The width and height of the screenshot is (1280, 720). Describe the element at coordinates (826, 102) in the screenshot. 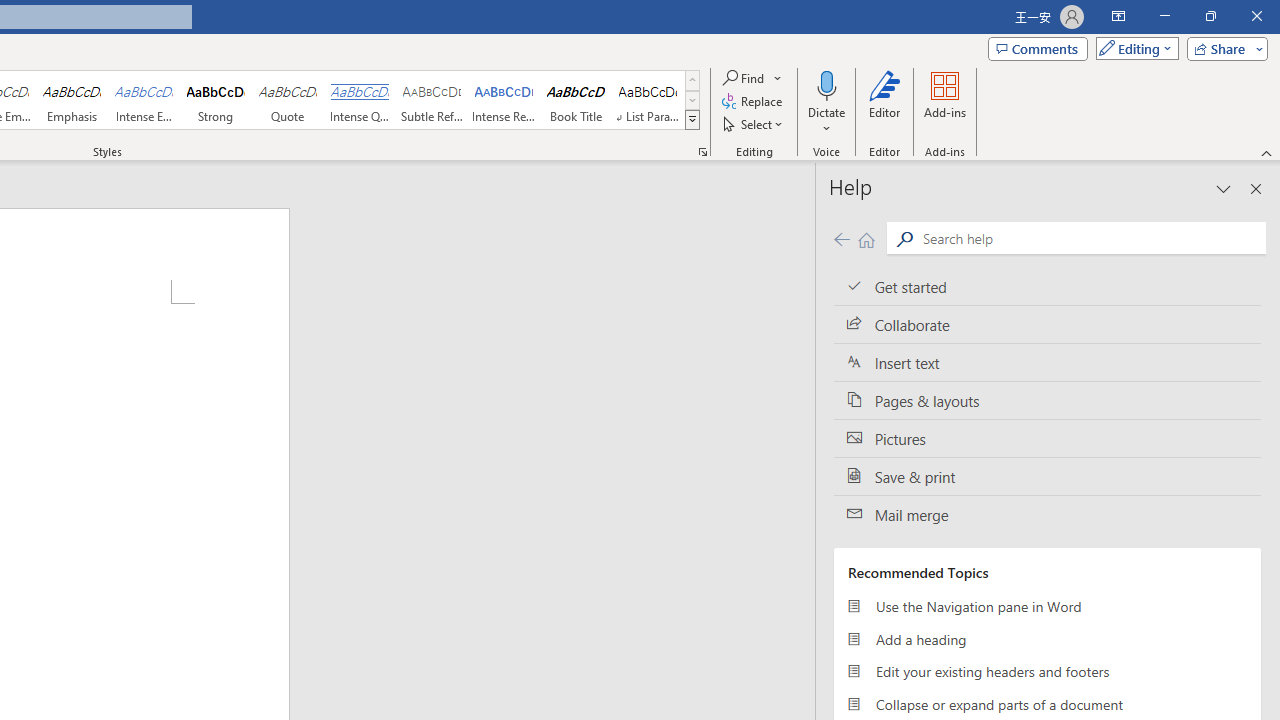

I see `Dictate` at that location.